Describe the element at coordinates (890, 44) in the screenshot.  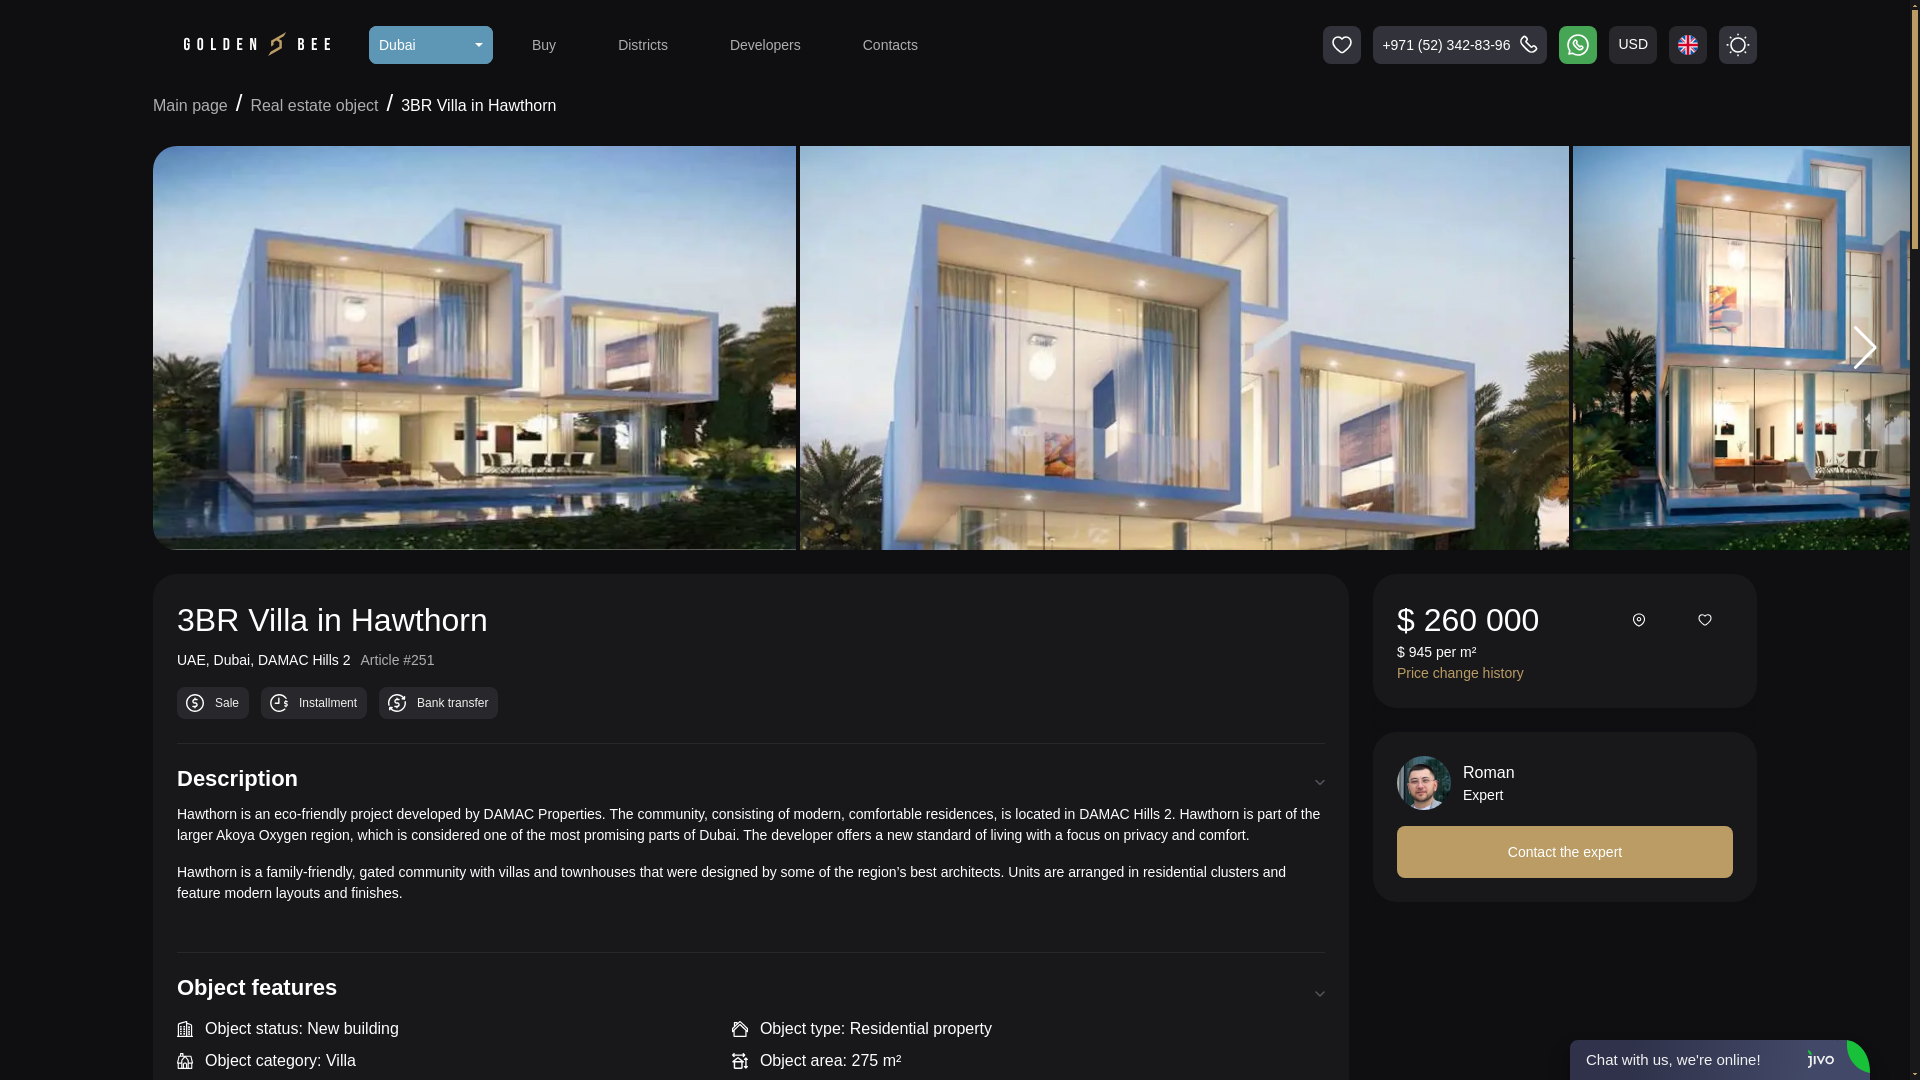
I see `Contacts` at that location.